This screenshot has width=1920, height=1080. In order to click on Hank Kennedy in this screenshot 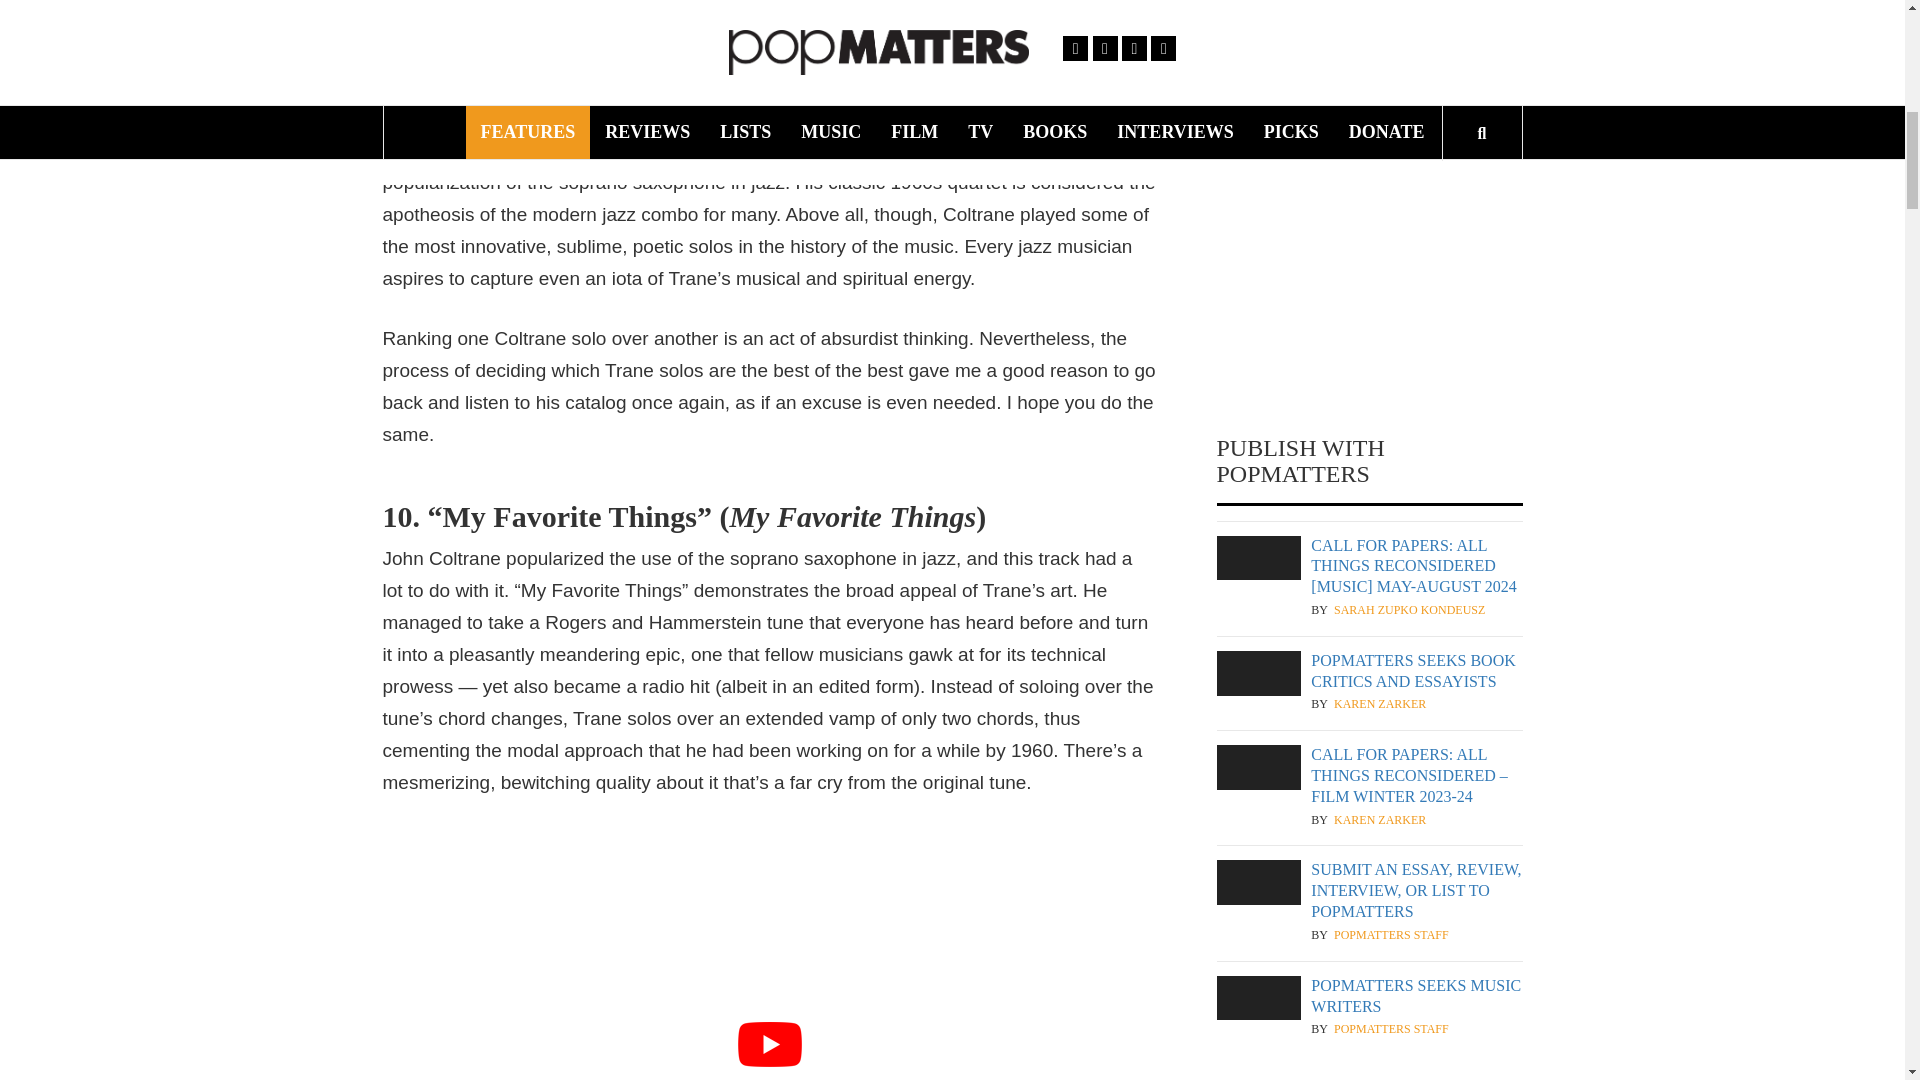, I will do `click(1382, 124)`.